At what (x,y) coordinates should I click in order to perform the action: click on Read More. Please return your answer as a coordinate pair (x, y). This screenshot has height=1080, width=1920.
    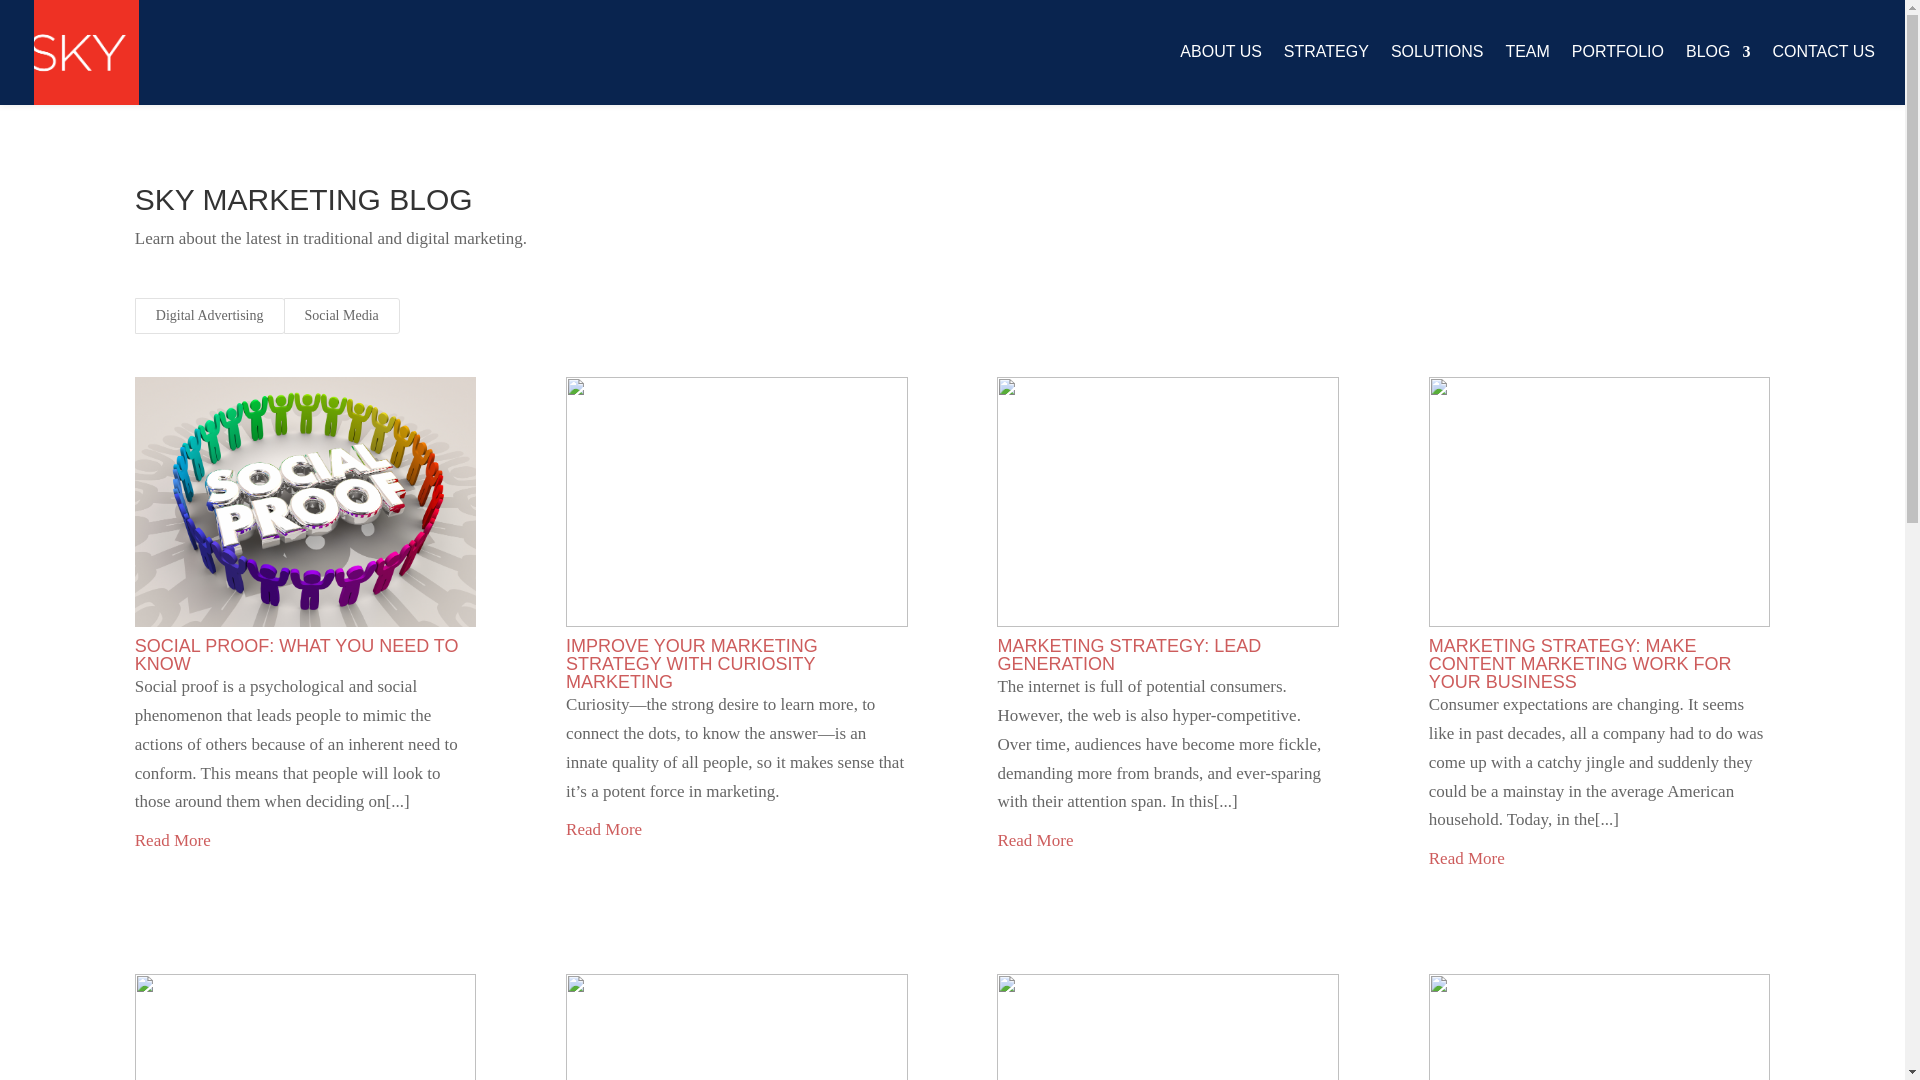
    Looking at the image, I should click on (1466, 858).